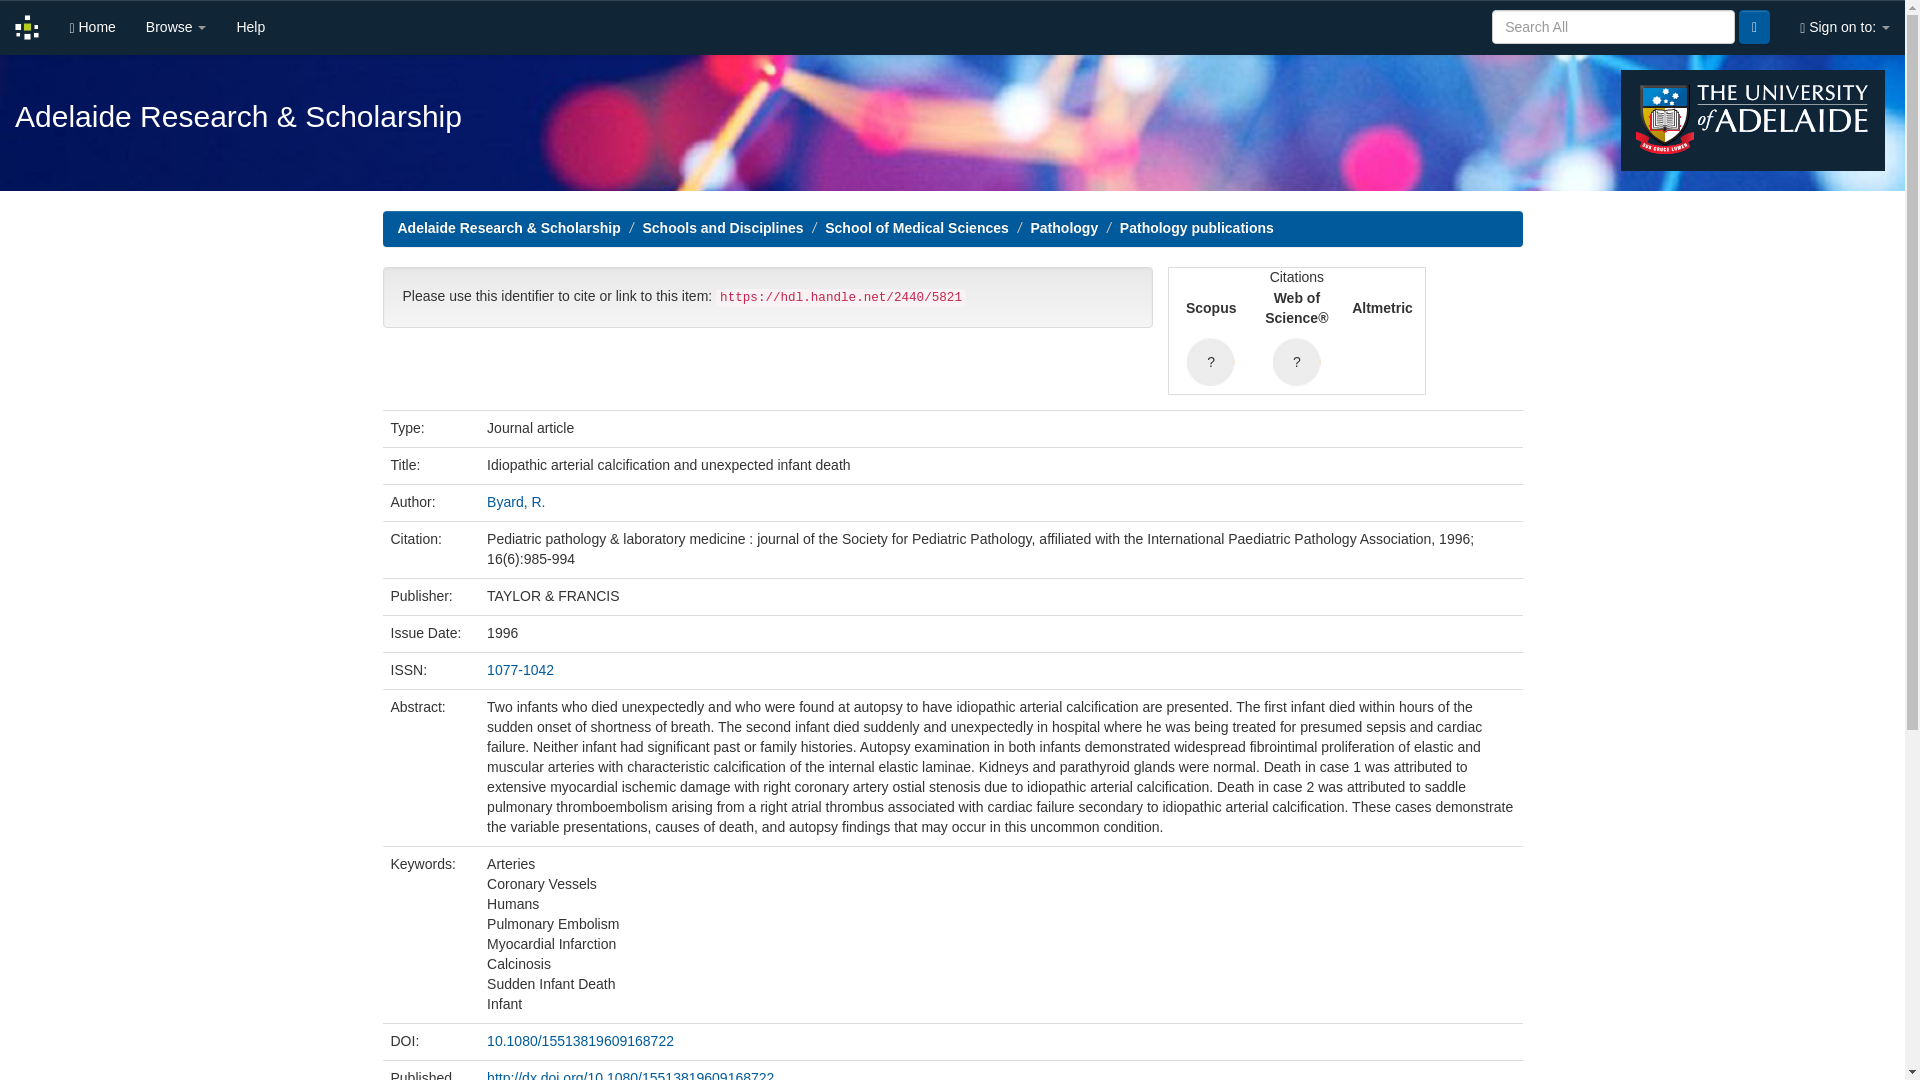 The width and height of the screenshot is (1920, 1080). What do you see at coordinates (1064, 228) in the screenshot?
I see `Pathology` at bounding box center [1064, 228].